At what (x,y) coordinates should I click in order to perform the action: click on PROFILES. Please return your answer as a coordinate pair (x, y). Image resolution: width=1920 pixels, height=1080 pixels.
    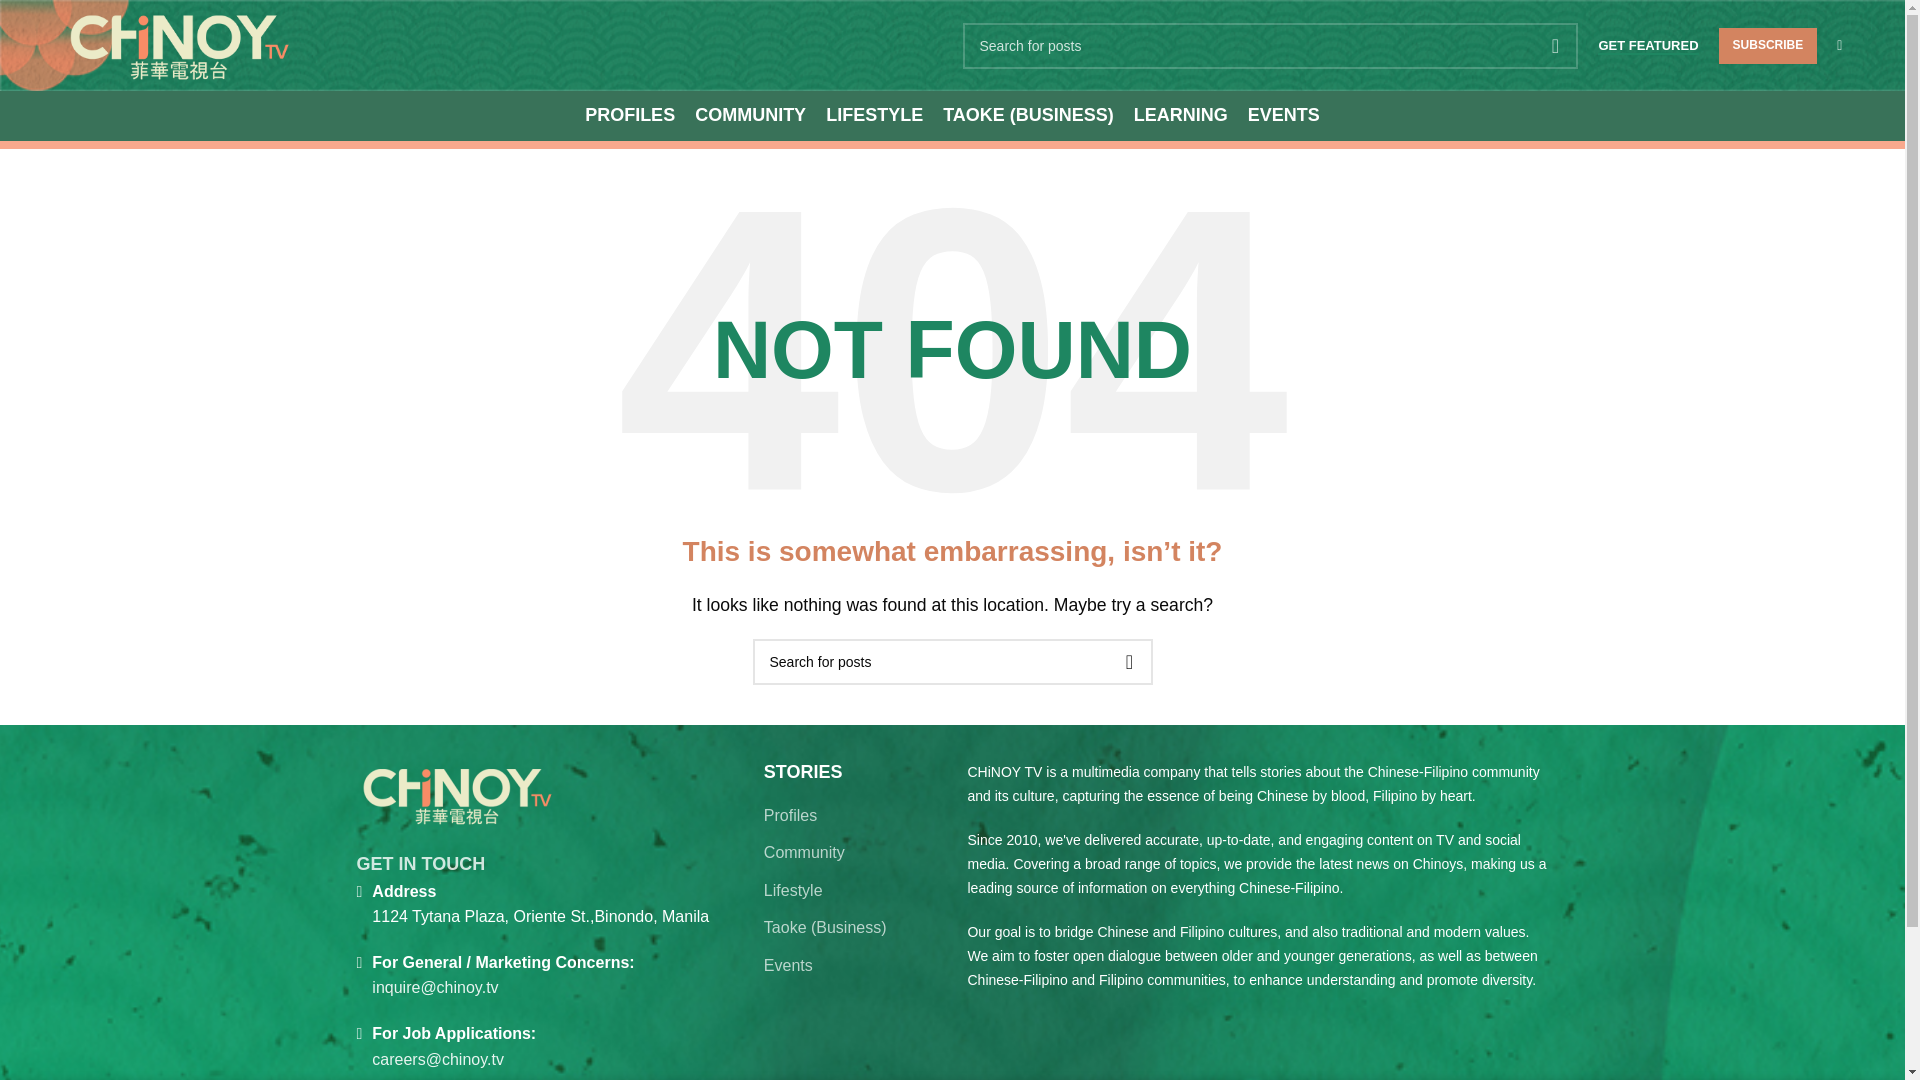
    Looking at the image, I should click on (630, 116).